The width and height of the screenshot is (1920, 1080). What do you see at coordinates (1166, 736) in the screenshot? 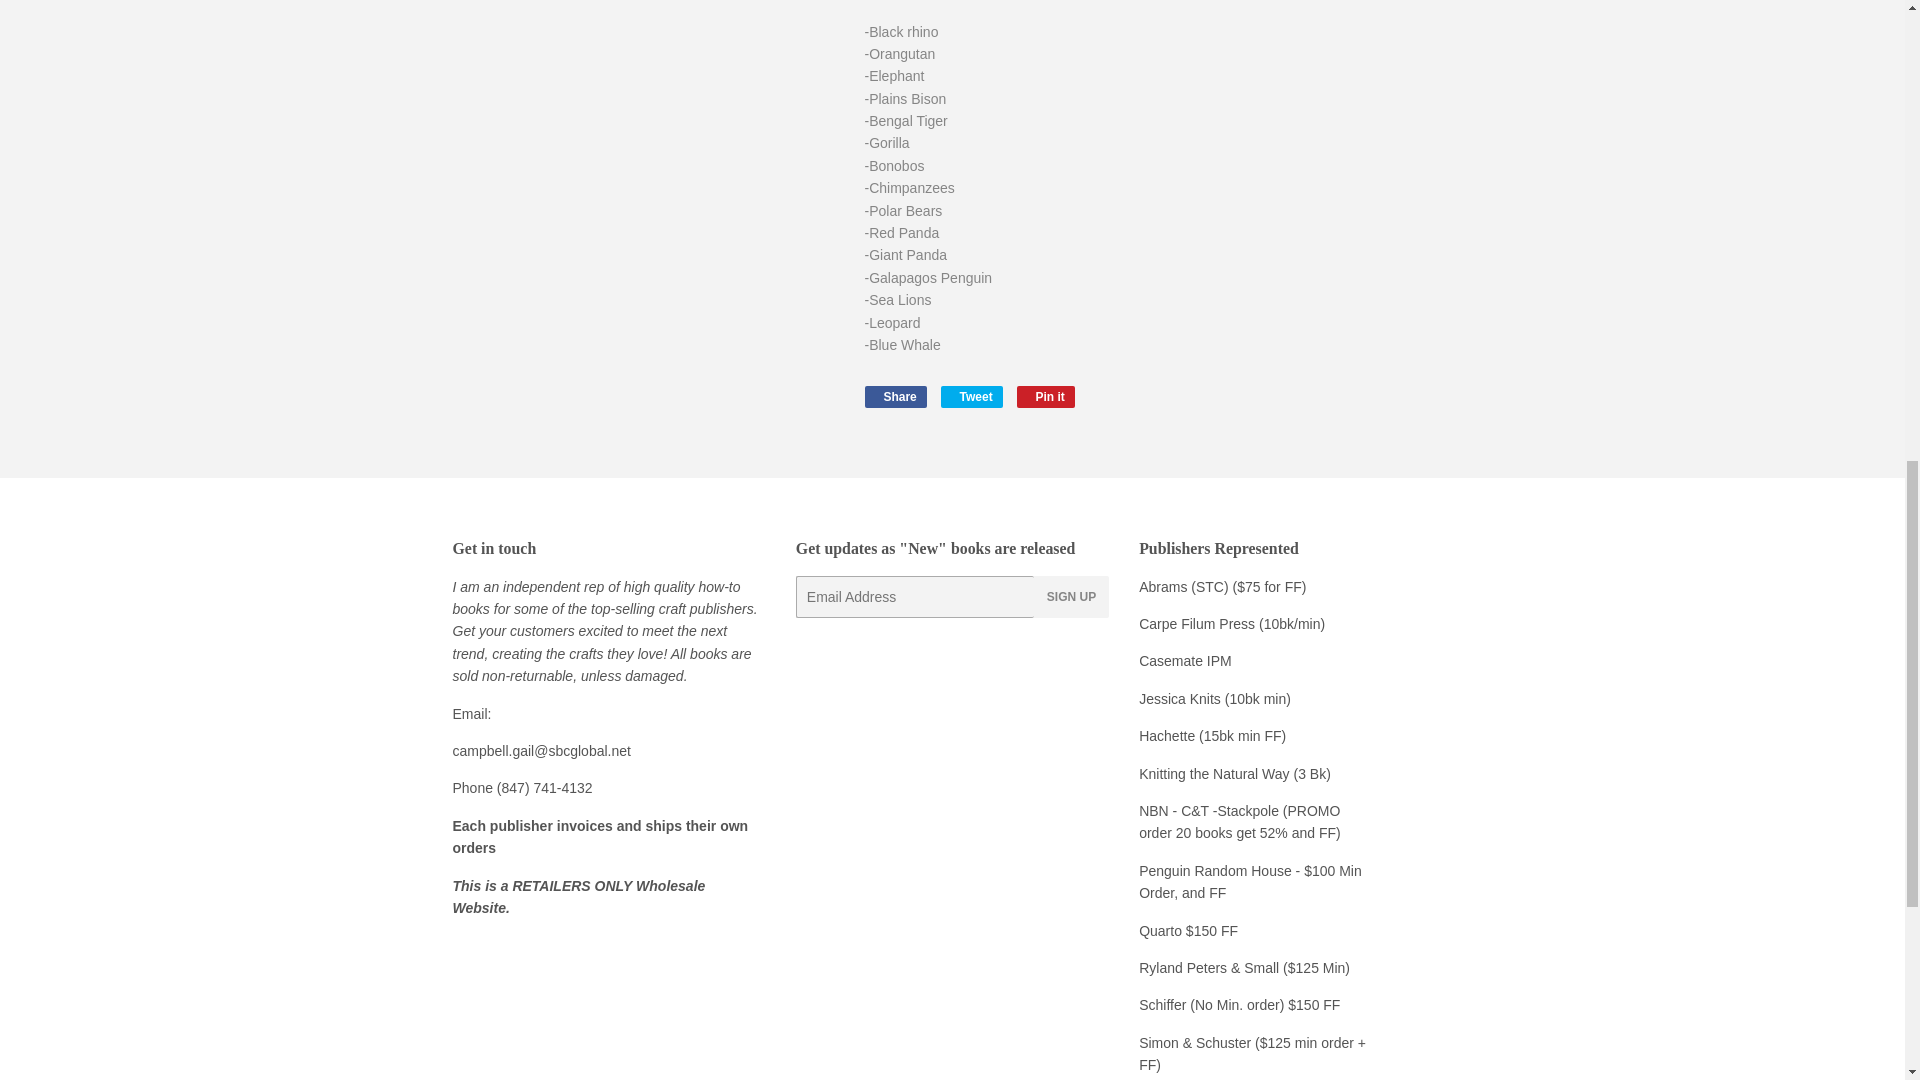
I see `Hachette` at bounding box center [1166, 736].